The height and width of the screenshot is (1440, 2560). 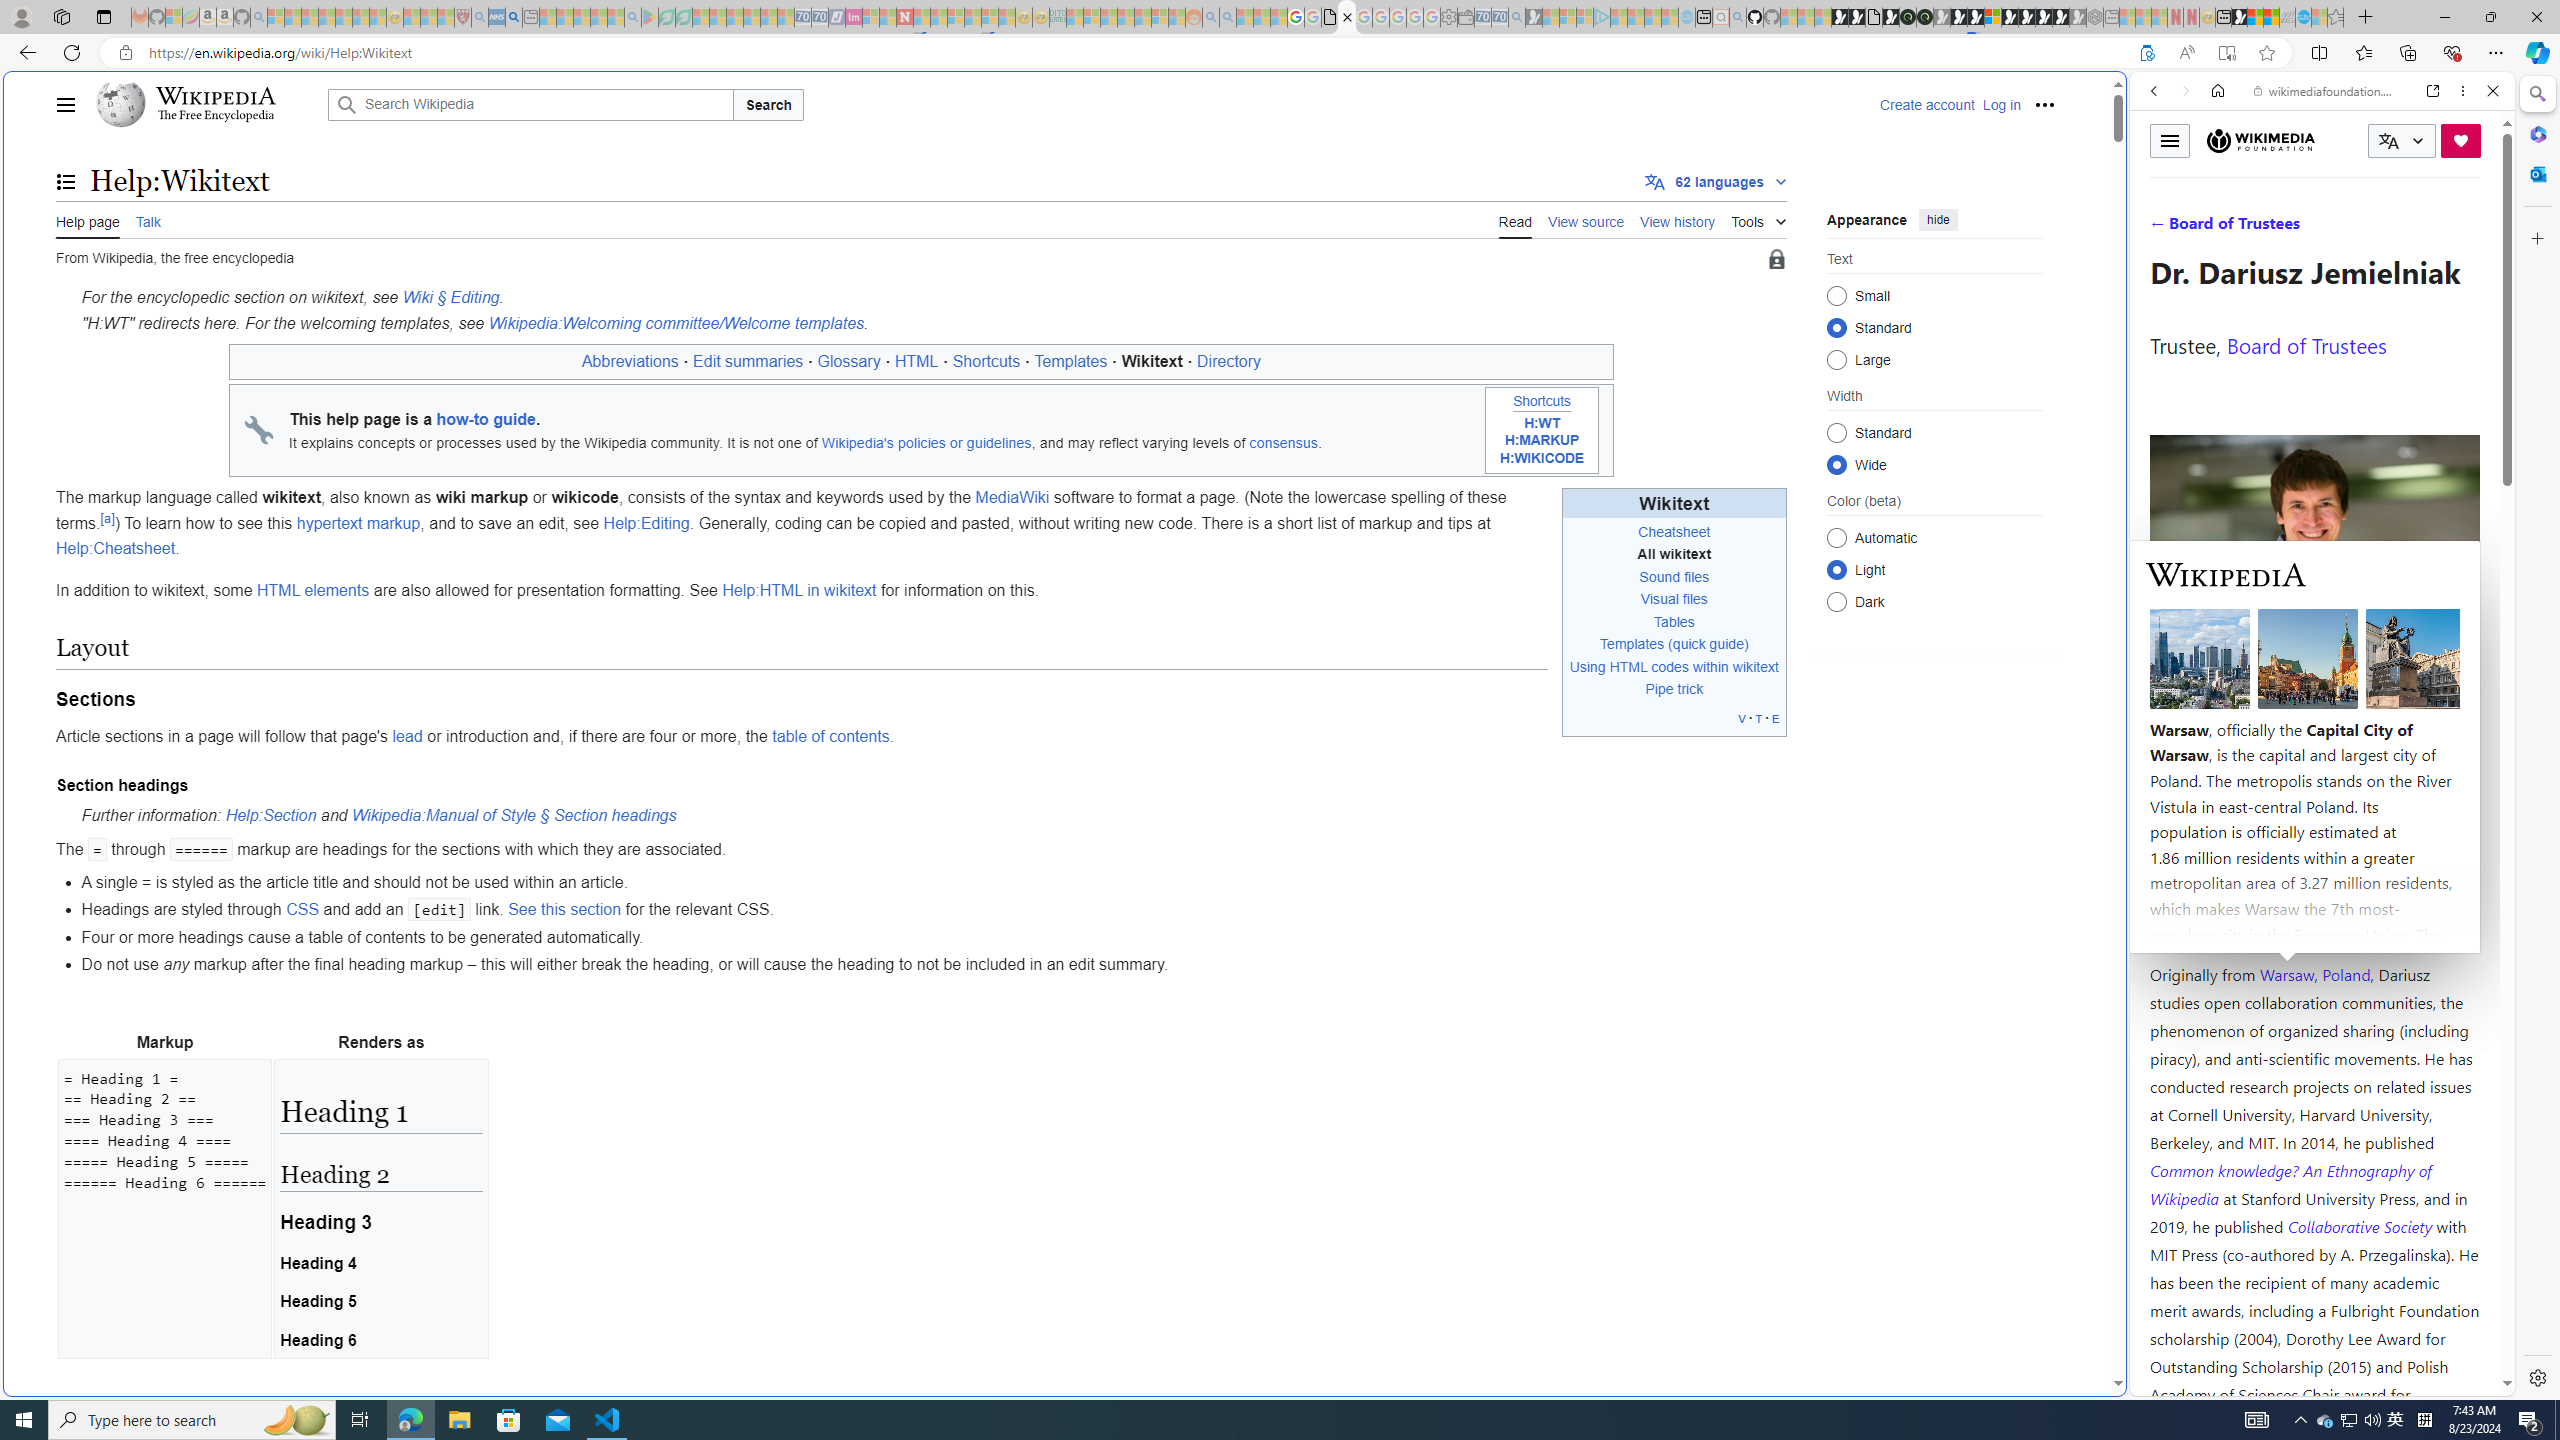 What do you see at coordinates (1652, 17) in the screenshot?
I see `Microsoft Start - Sleeping` at bounding box center [1652, 17].